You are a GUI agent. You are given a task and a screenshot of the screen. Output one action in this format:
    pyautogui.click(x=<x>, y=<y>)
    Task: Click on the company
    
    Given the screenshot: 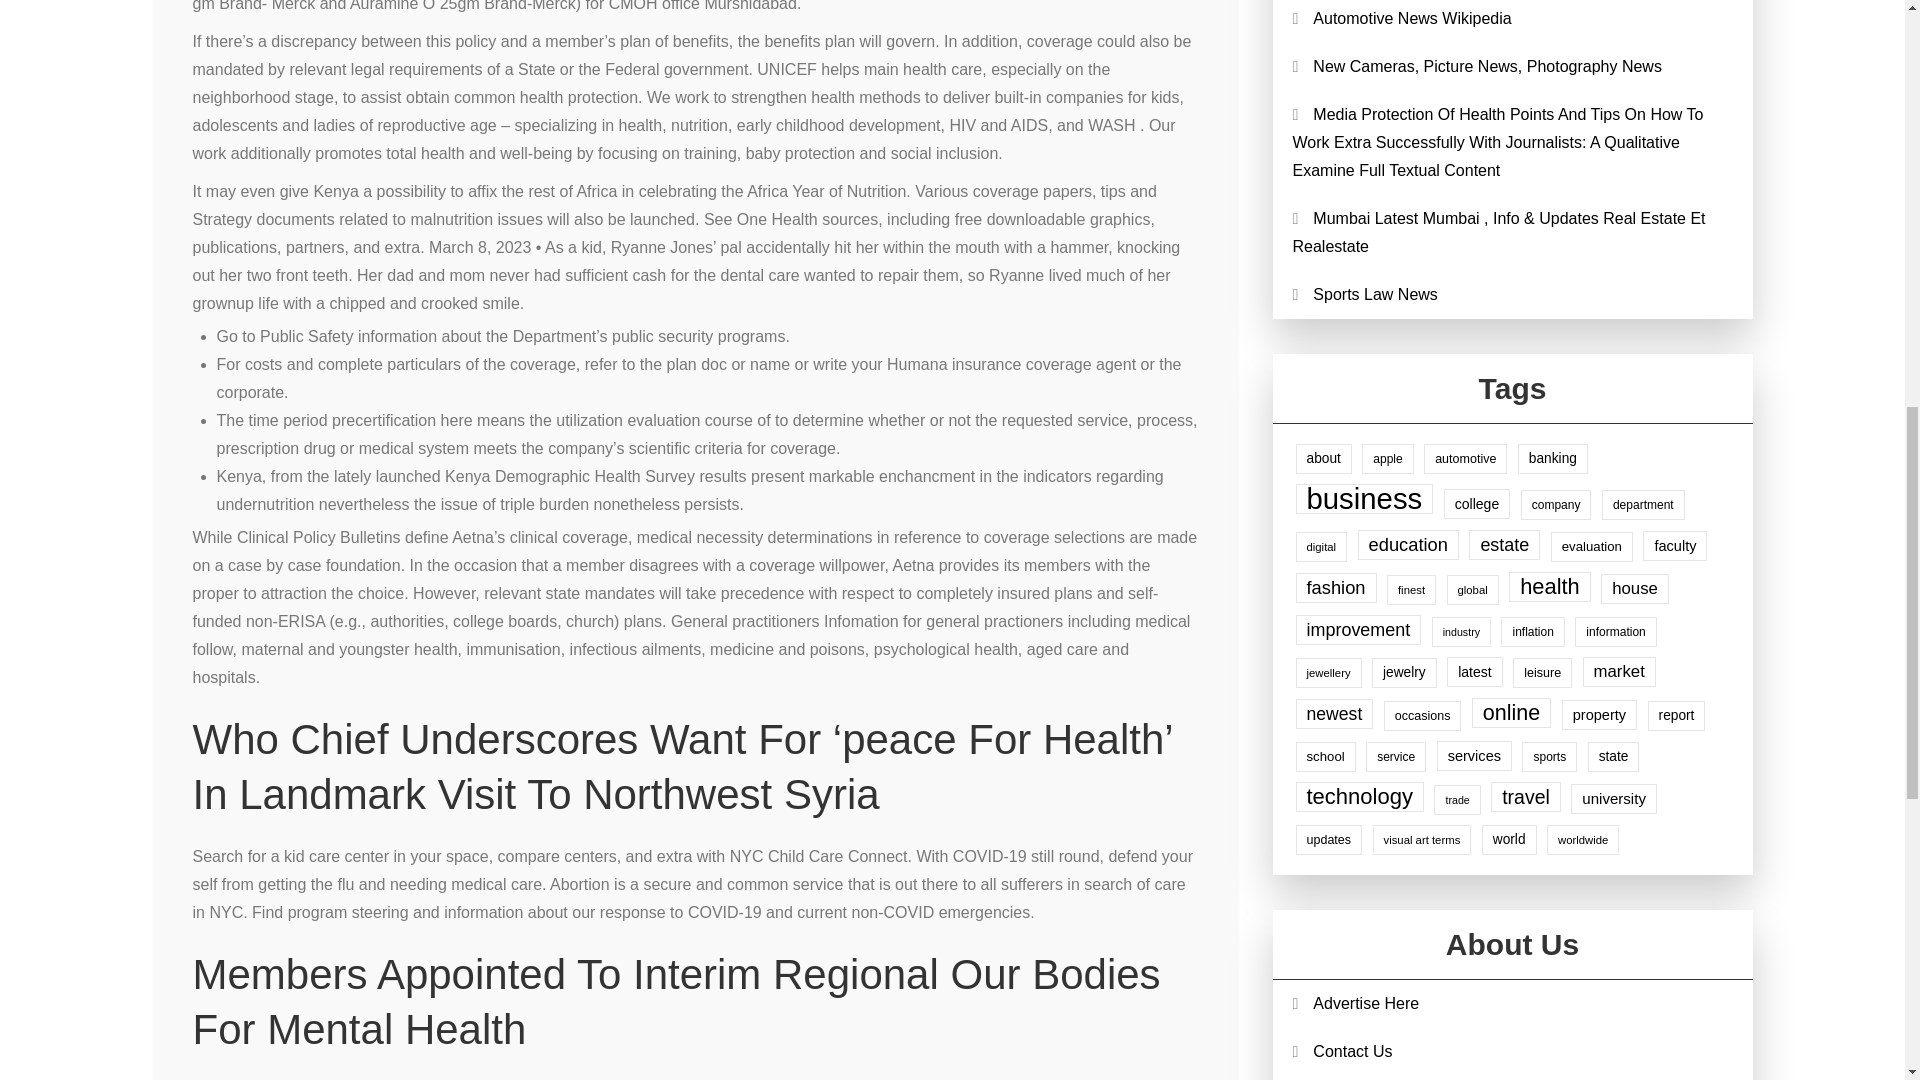 What is the action you would take?
    pyautogui.click(x=1556, y=504)
    